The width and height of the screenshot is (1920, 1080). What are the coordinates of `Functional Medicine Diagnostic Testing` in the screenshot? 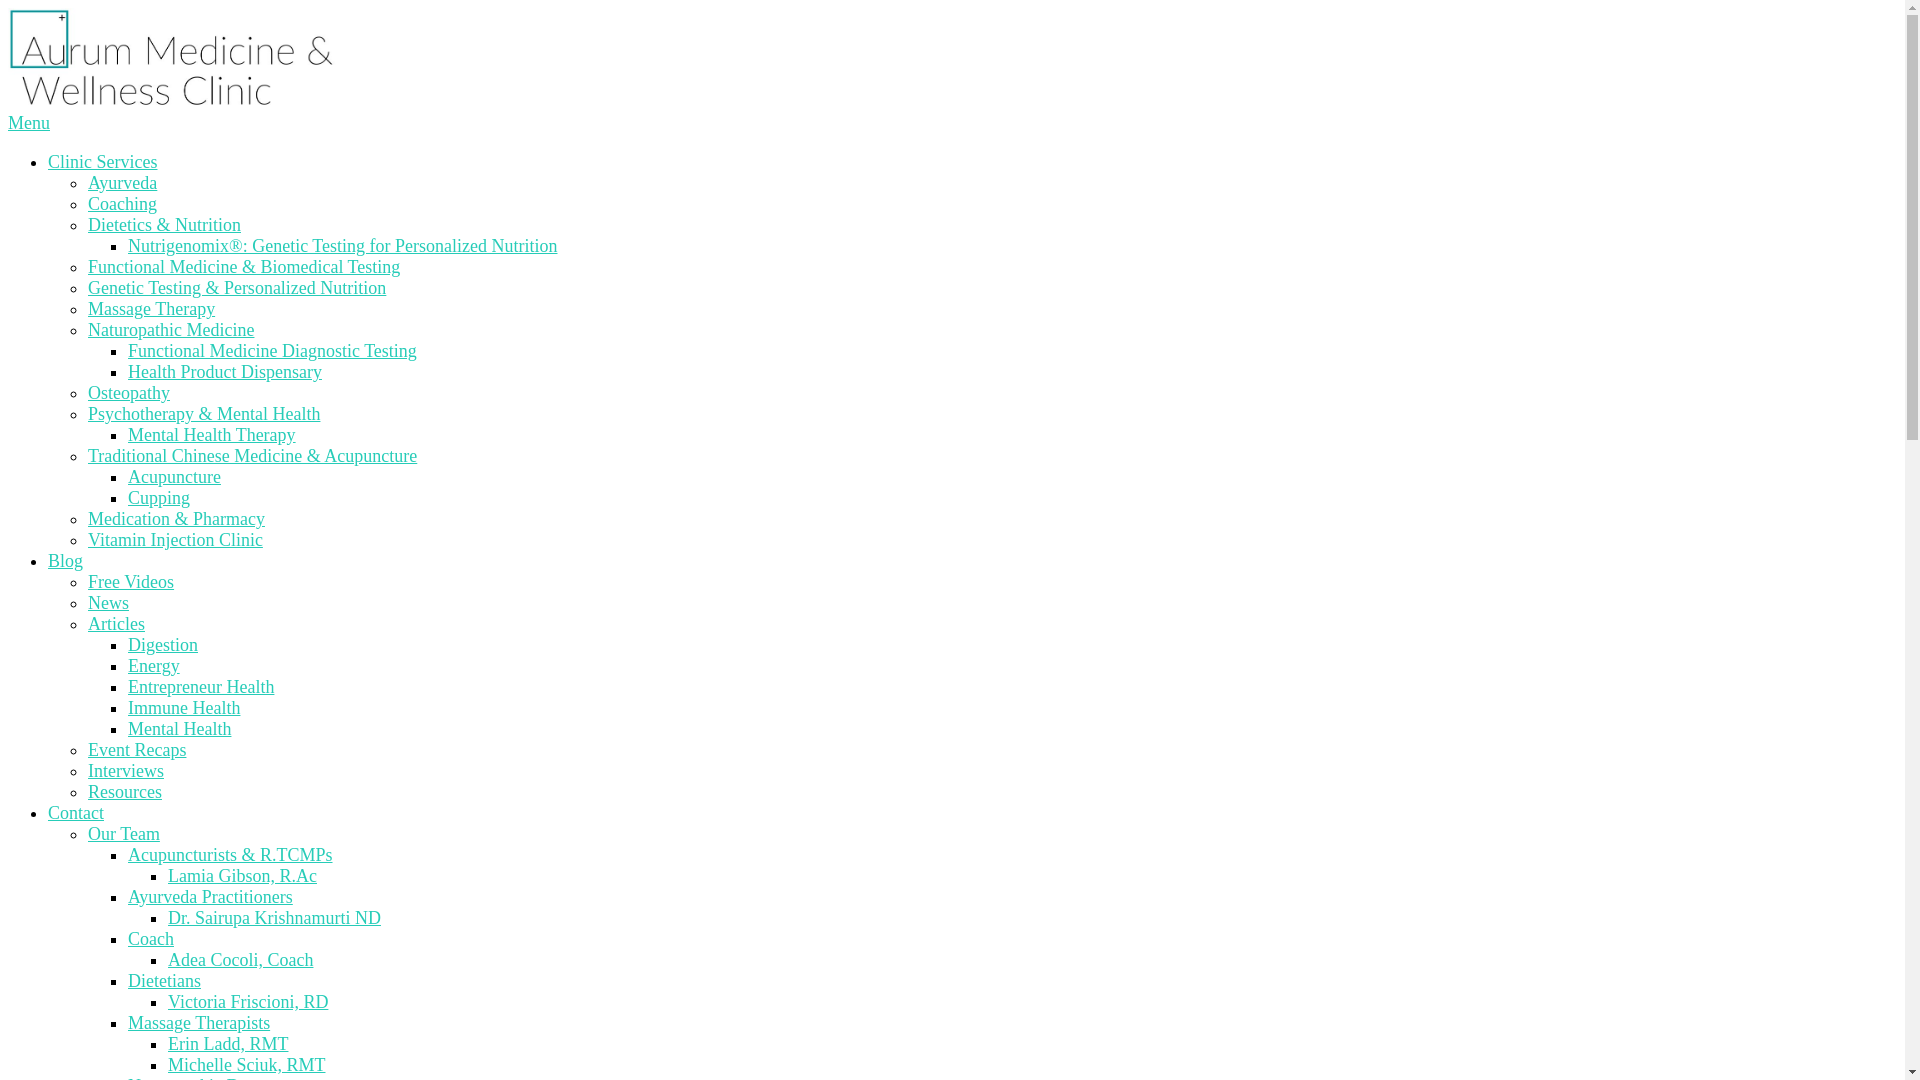 It's located at (272, 351).